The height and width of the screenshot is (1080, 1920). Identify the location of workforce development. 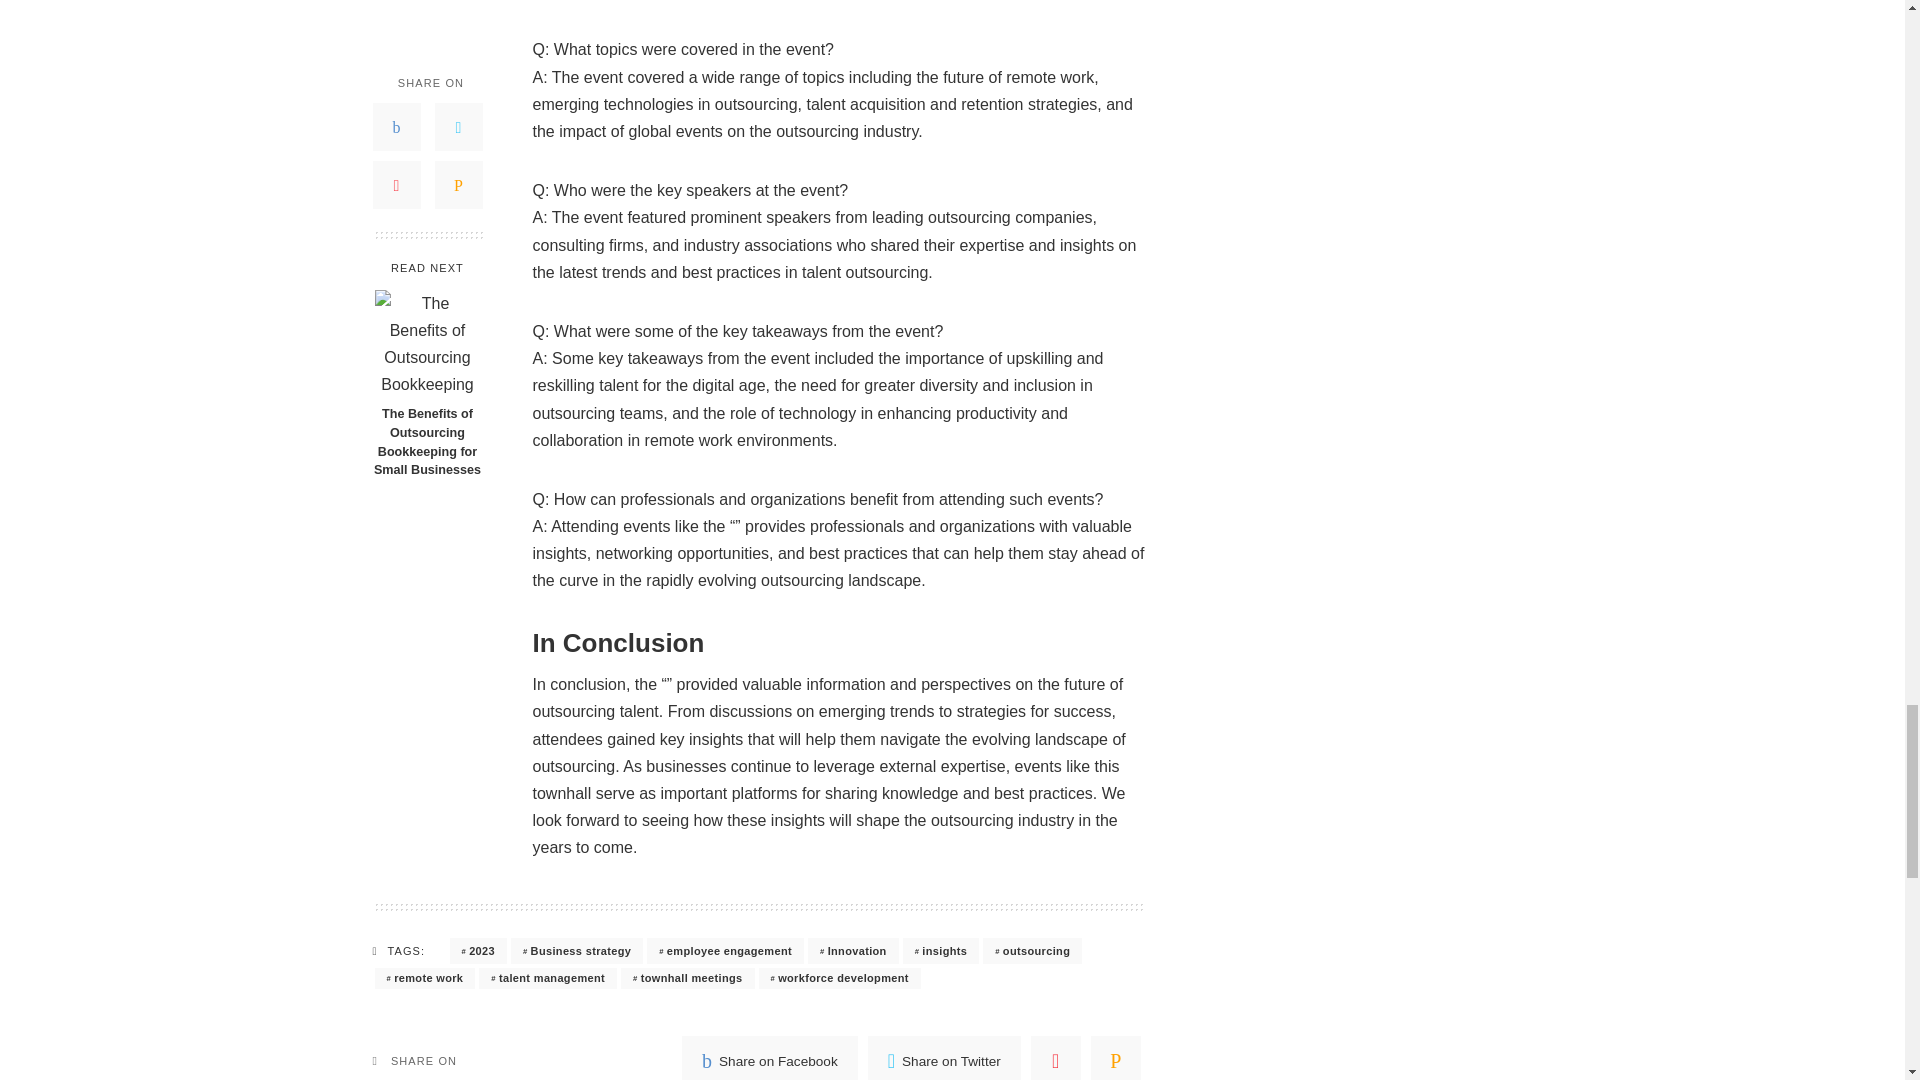
(838, 978).